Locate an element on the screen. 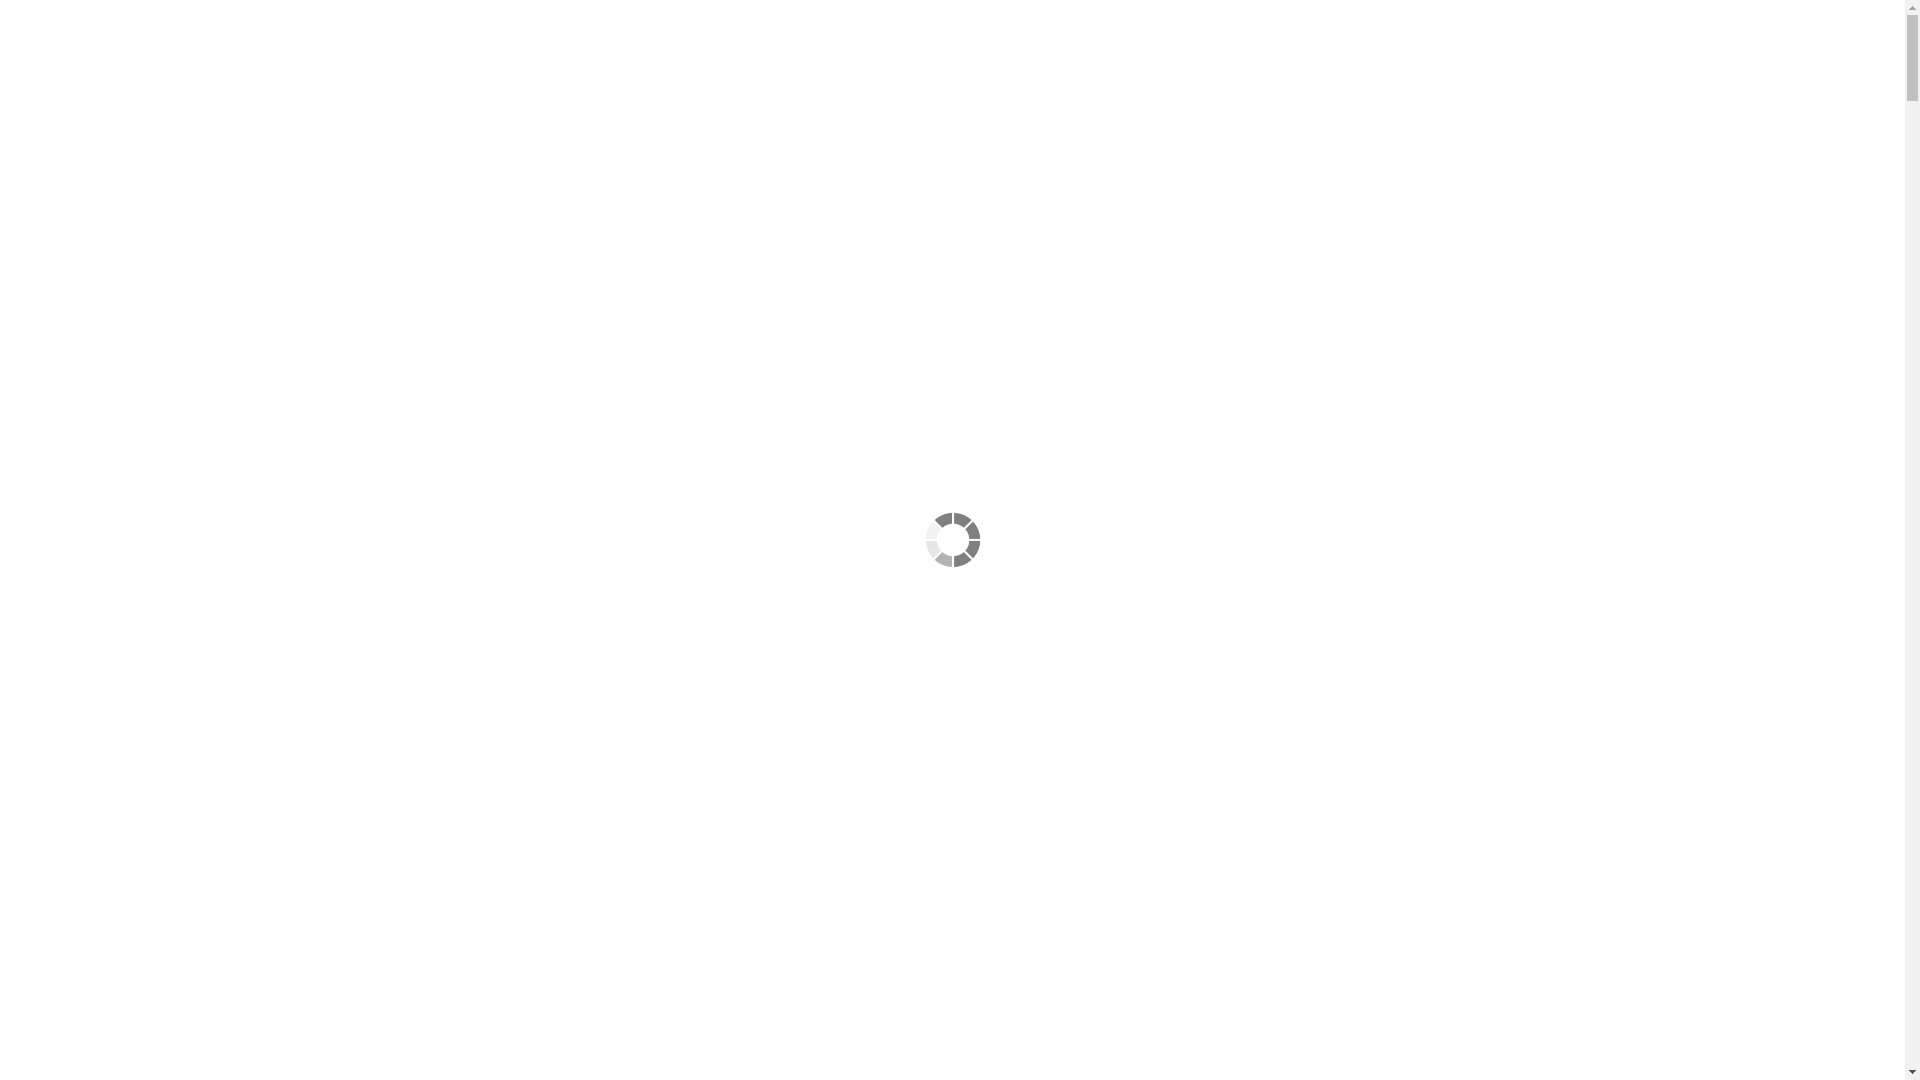 The image size is (1920, 1080). info@athoc.be is located at coordinates (920, 45).